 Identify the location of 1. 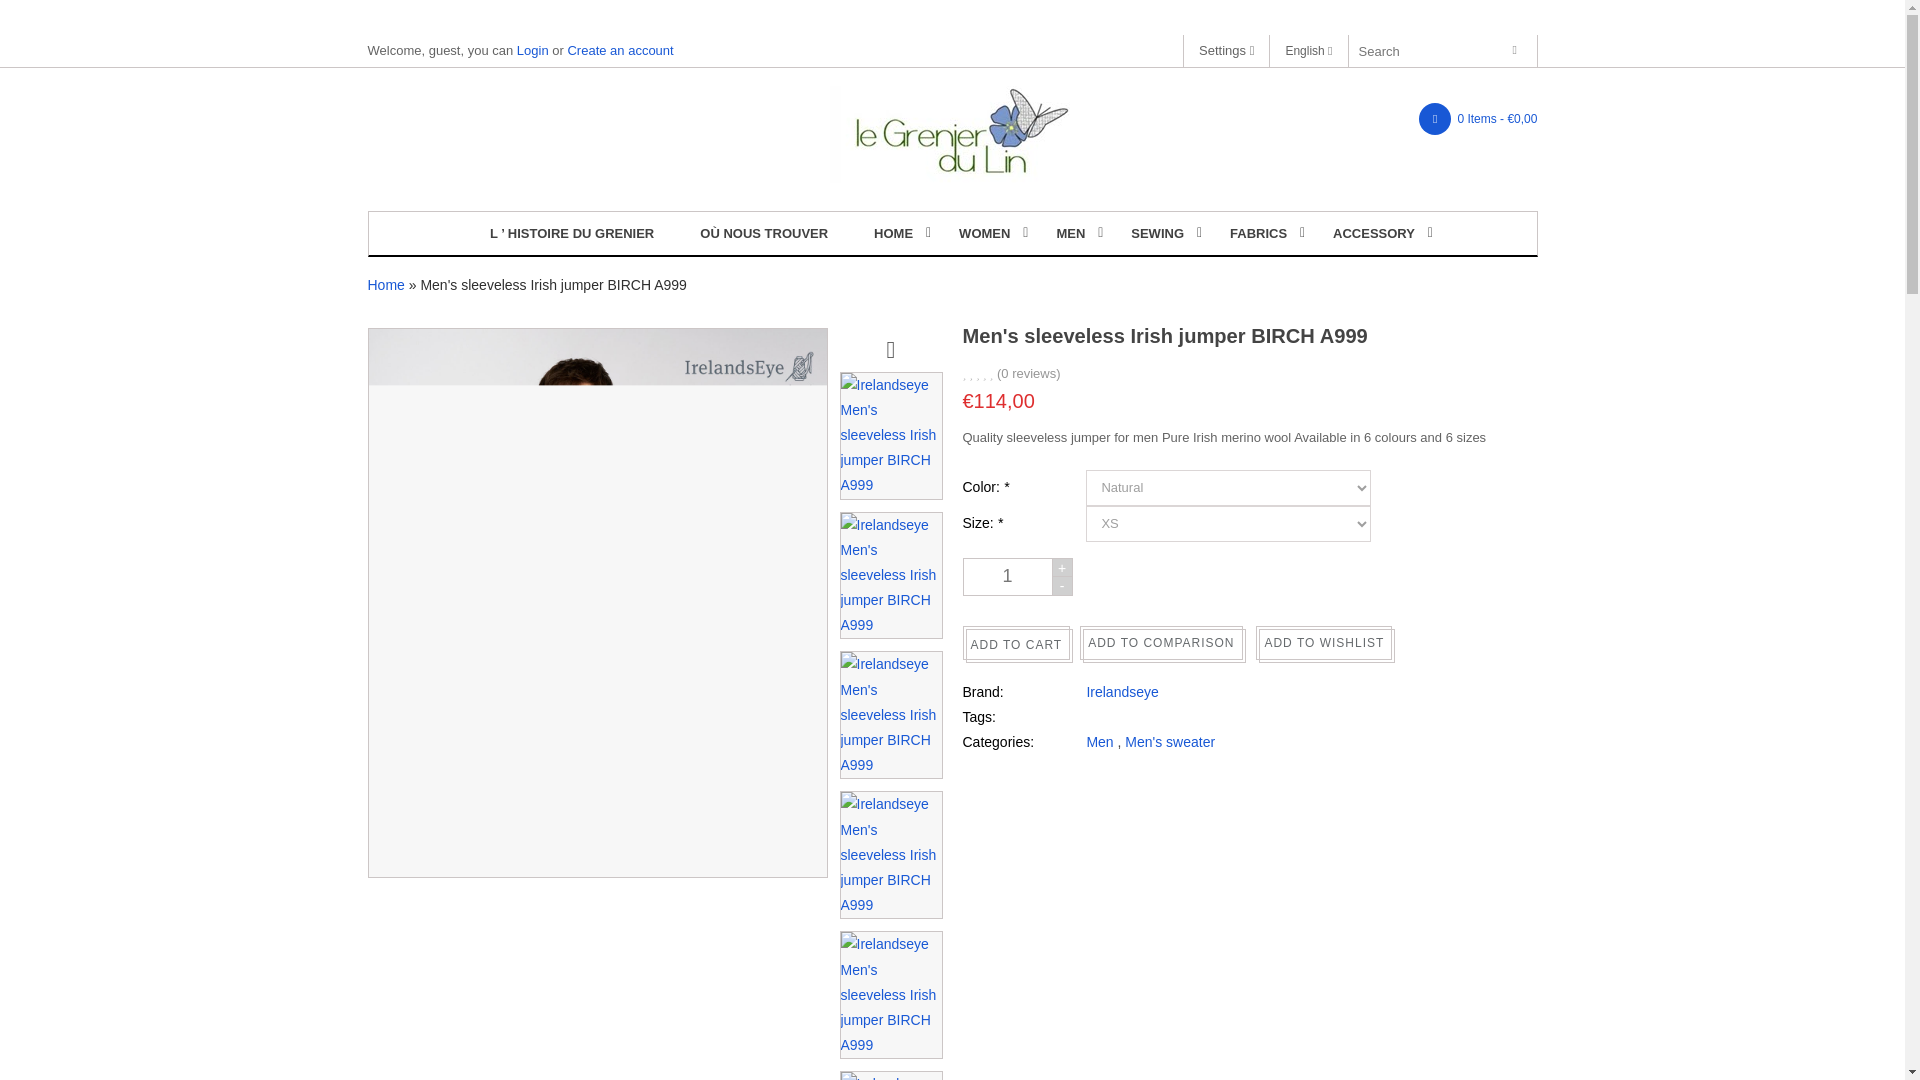
(1006, 577).